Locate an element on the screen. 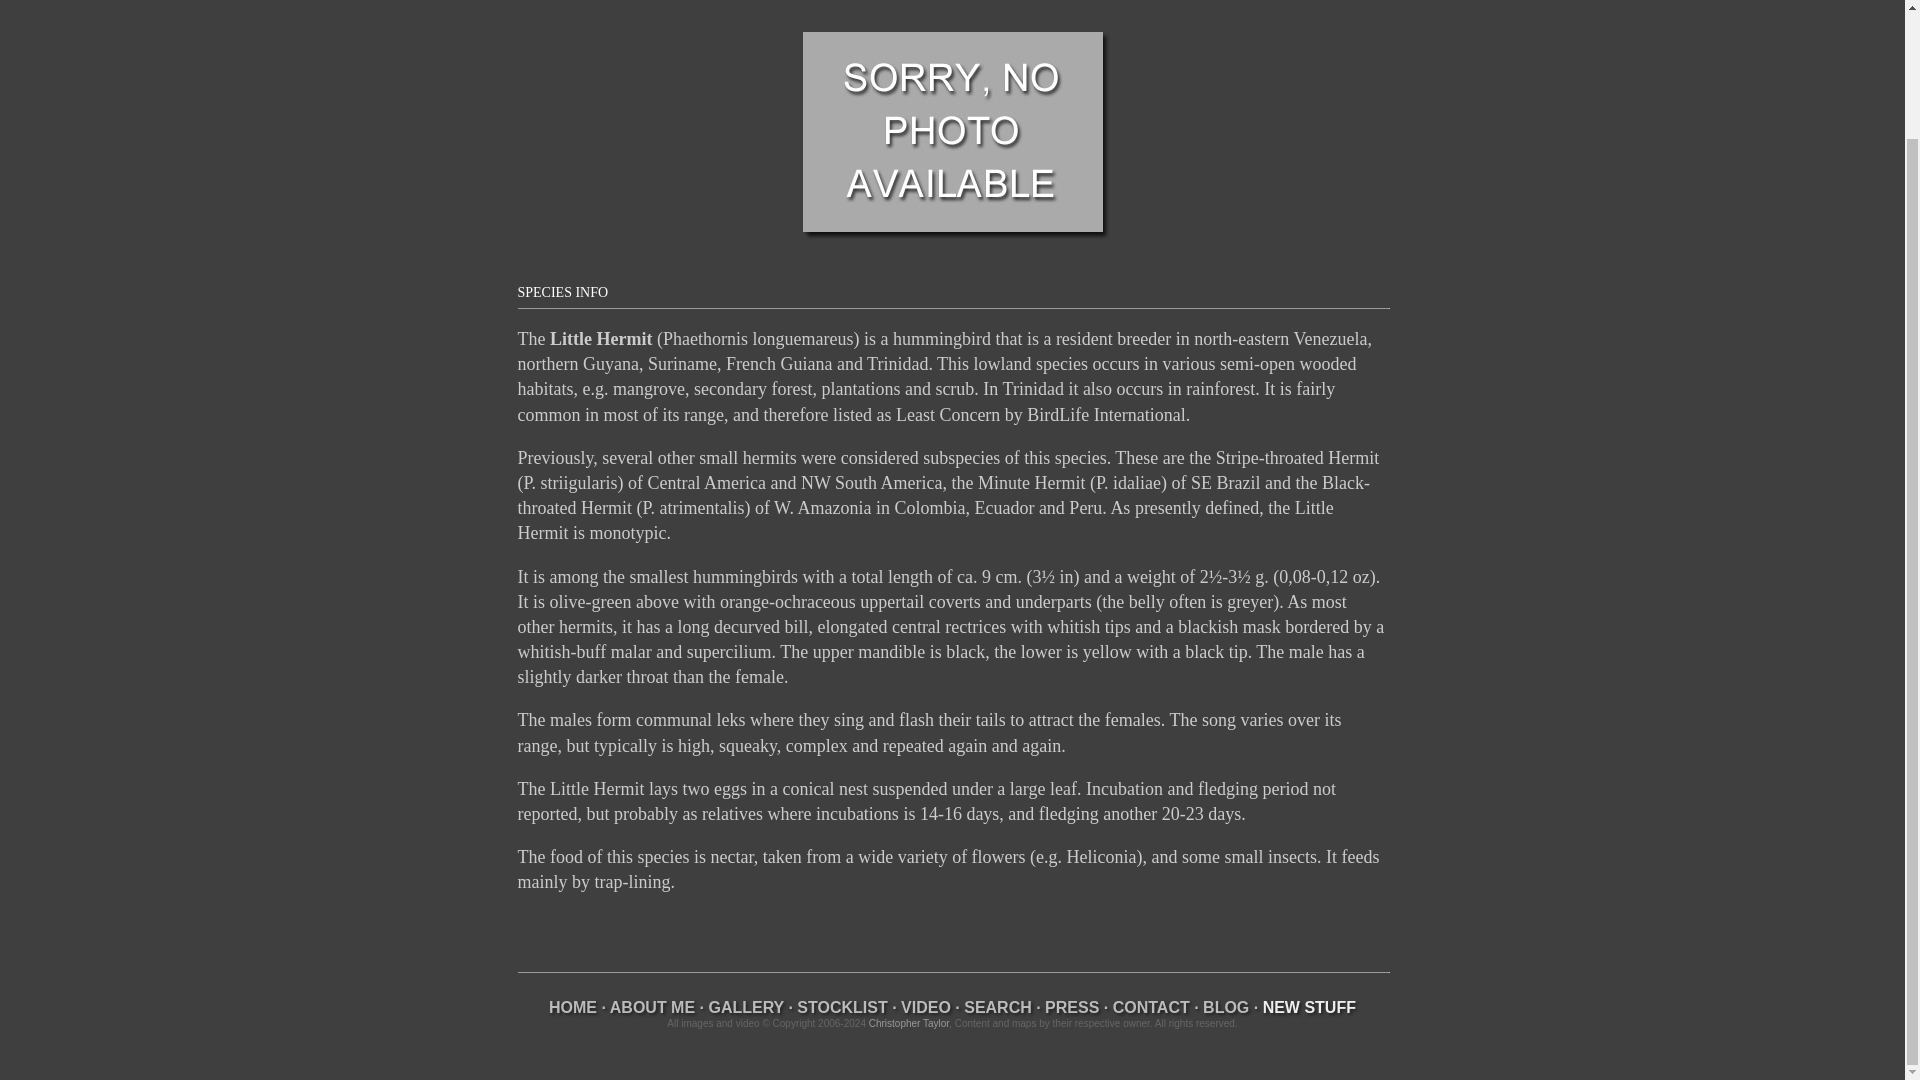 The width and height of the screenshot is (1920, 1080). Home is located at coordinates (573, 1008).